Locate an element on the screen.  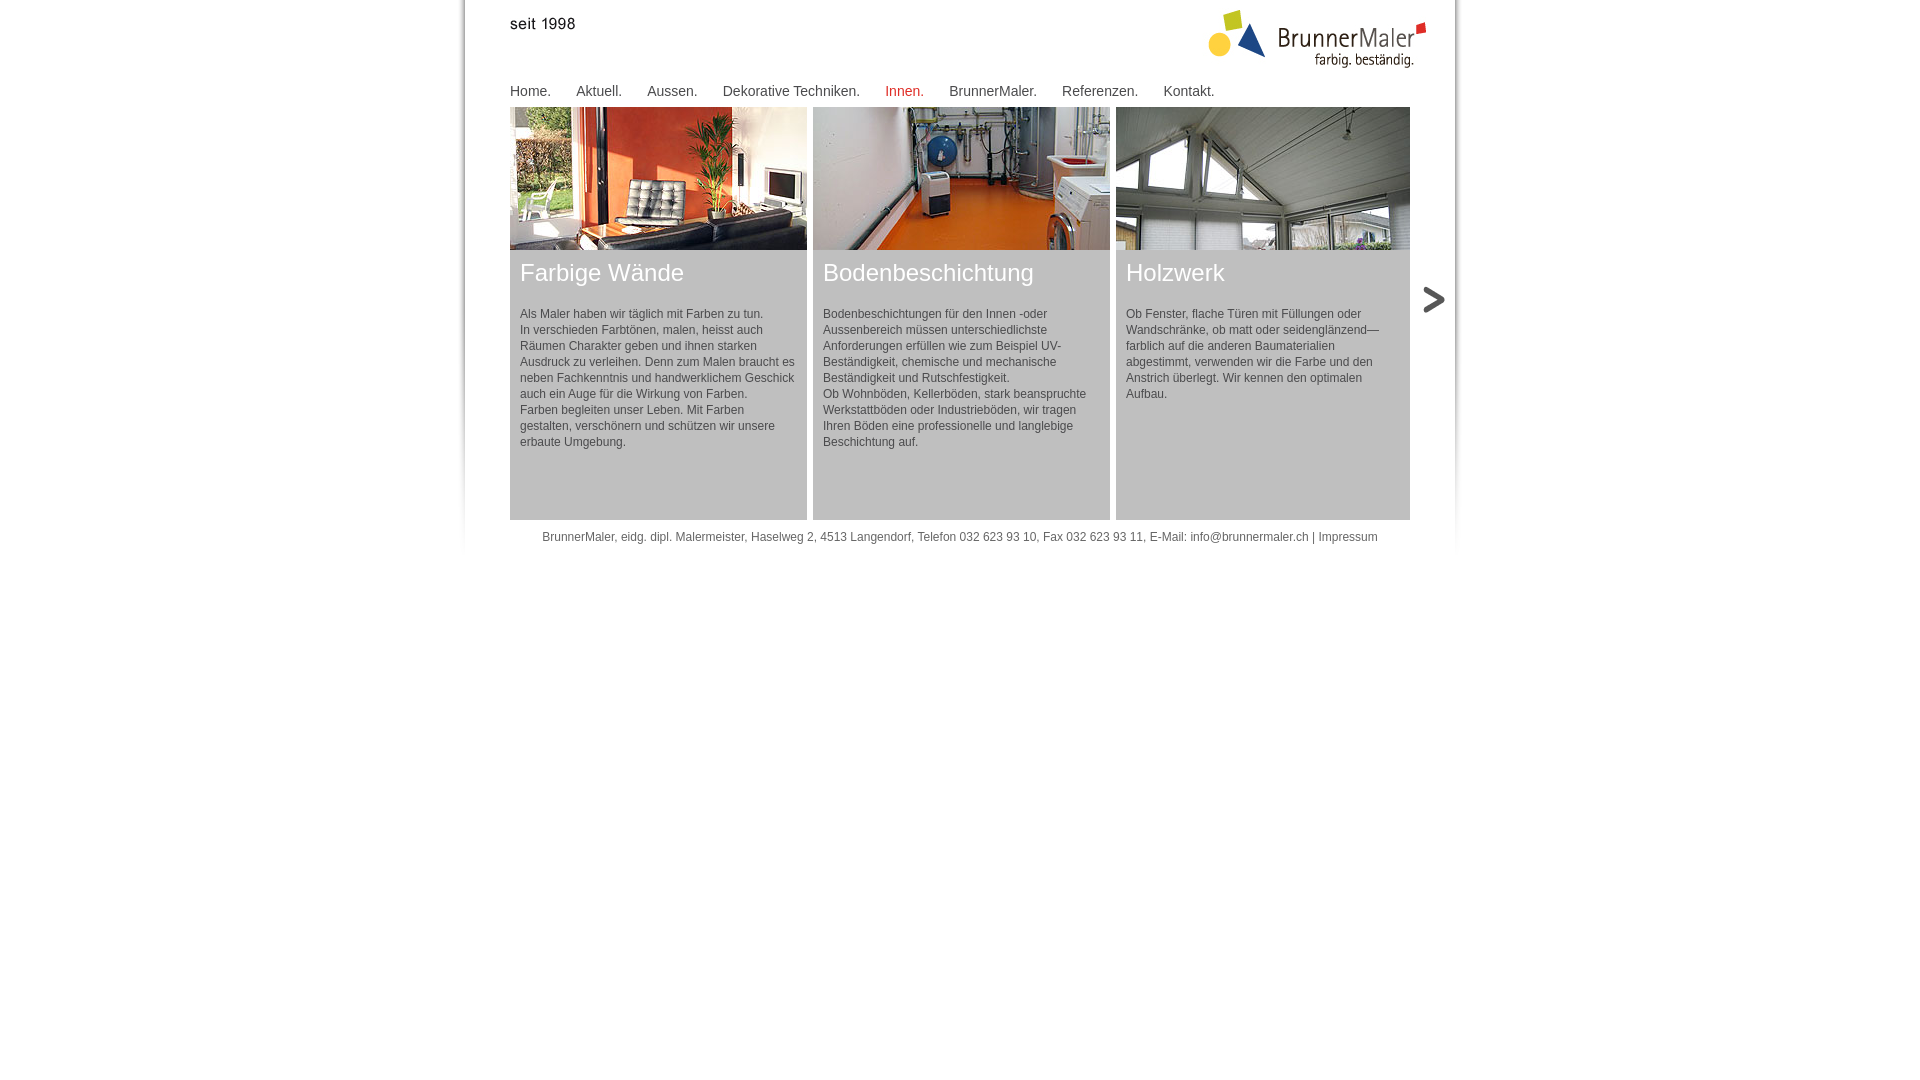
info@brunnermaler.ch is located at coordinates (1249, 537).